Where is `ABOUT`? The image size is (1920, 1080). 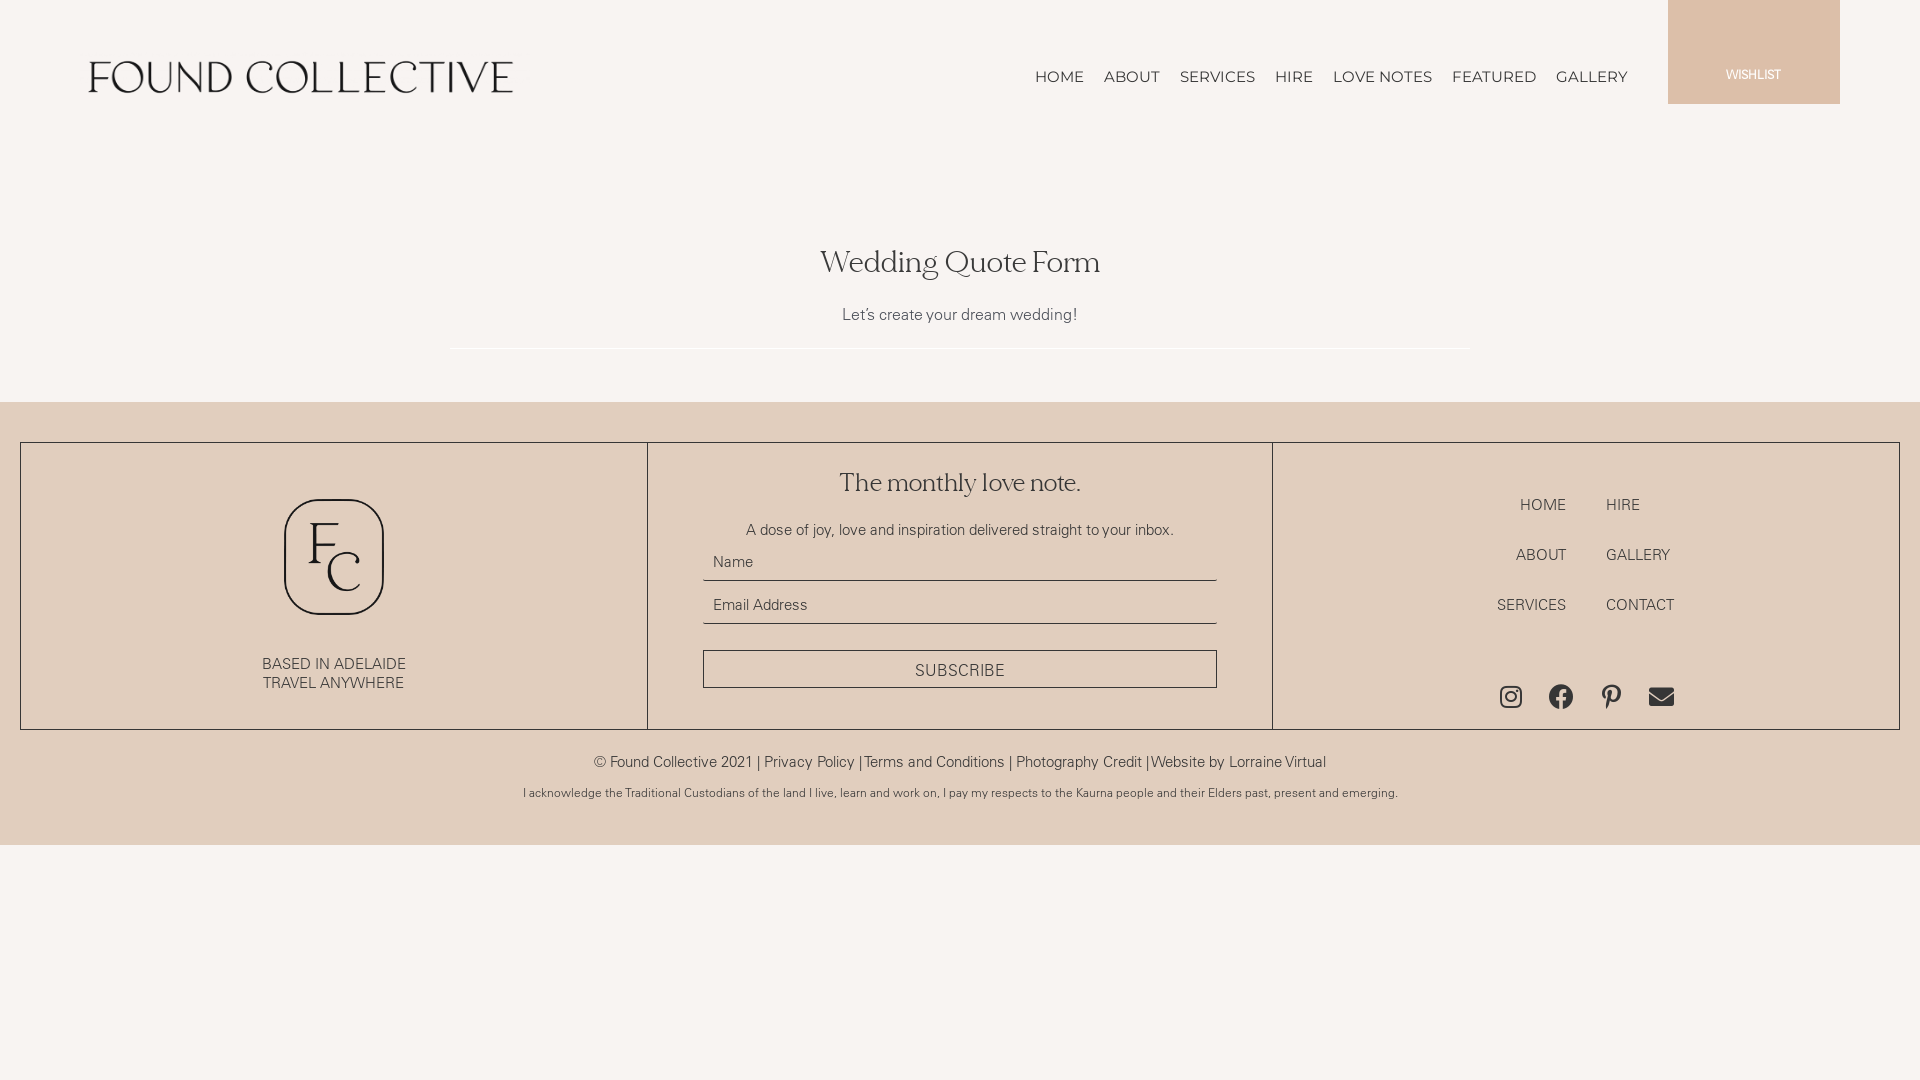
ABOUT is located at coordinates (1541, 554).